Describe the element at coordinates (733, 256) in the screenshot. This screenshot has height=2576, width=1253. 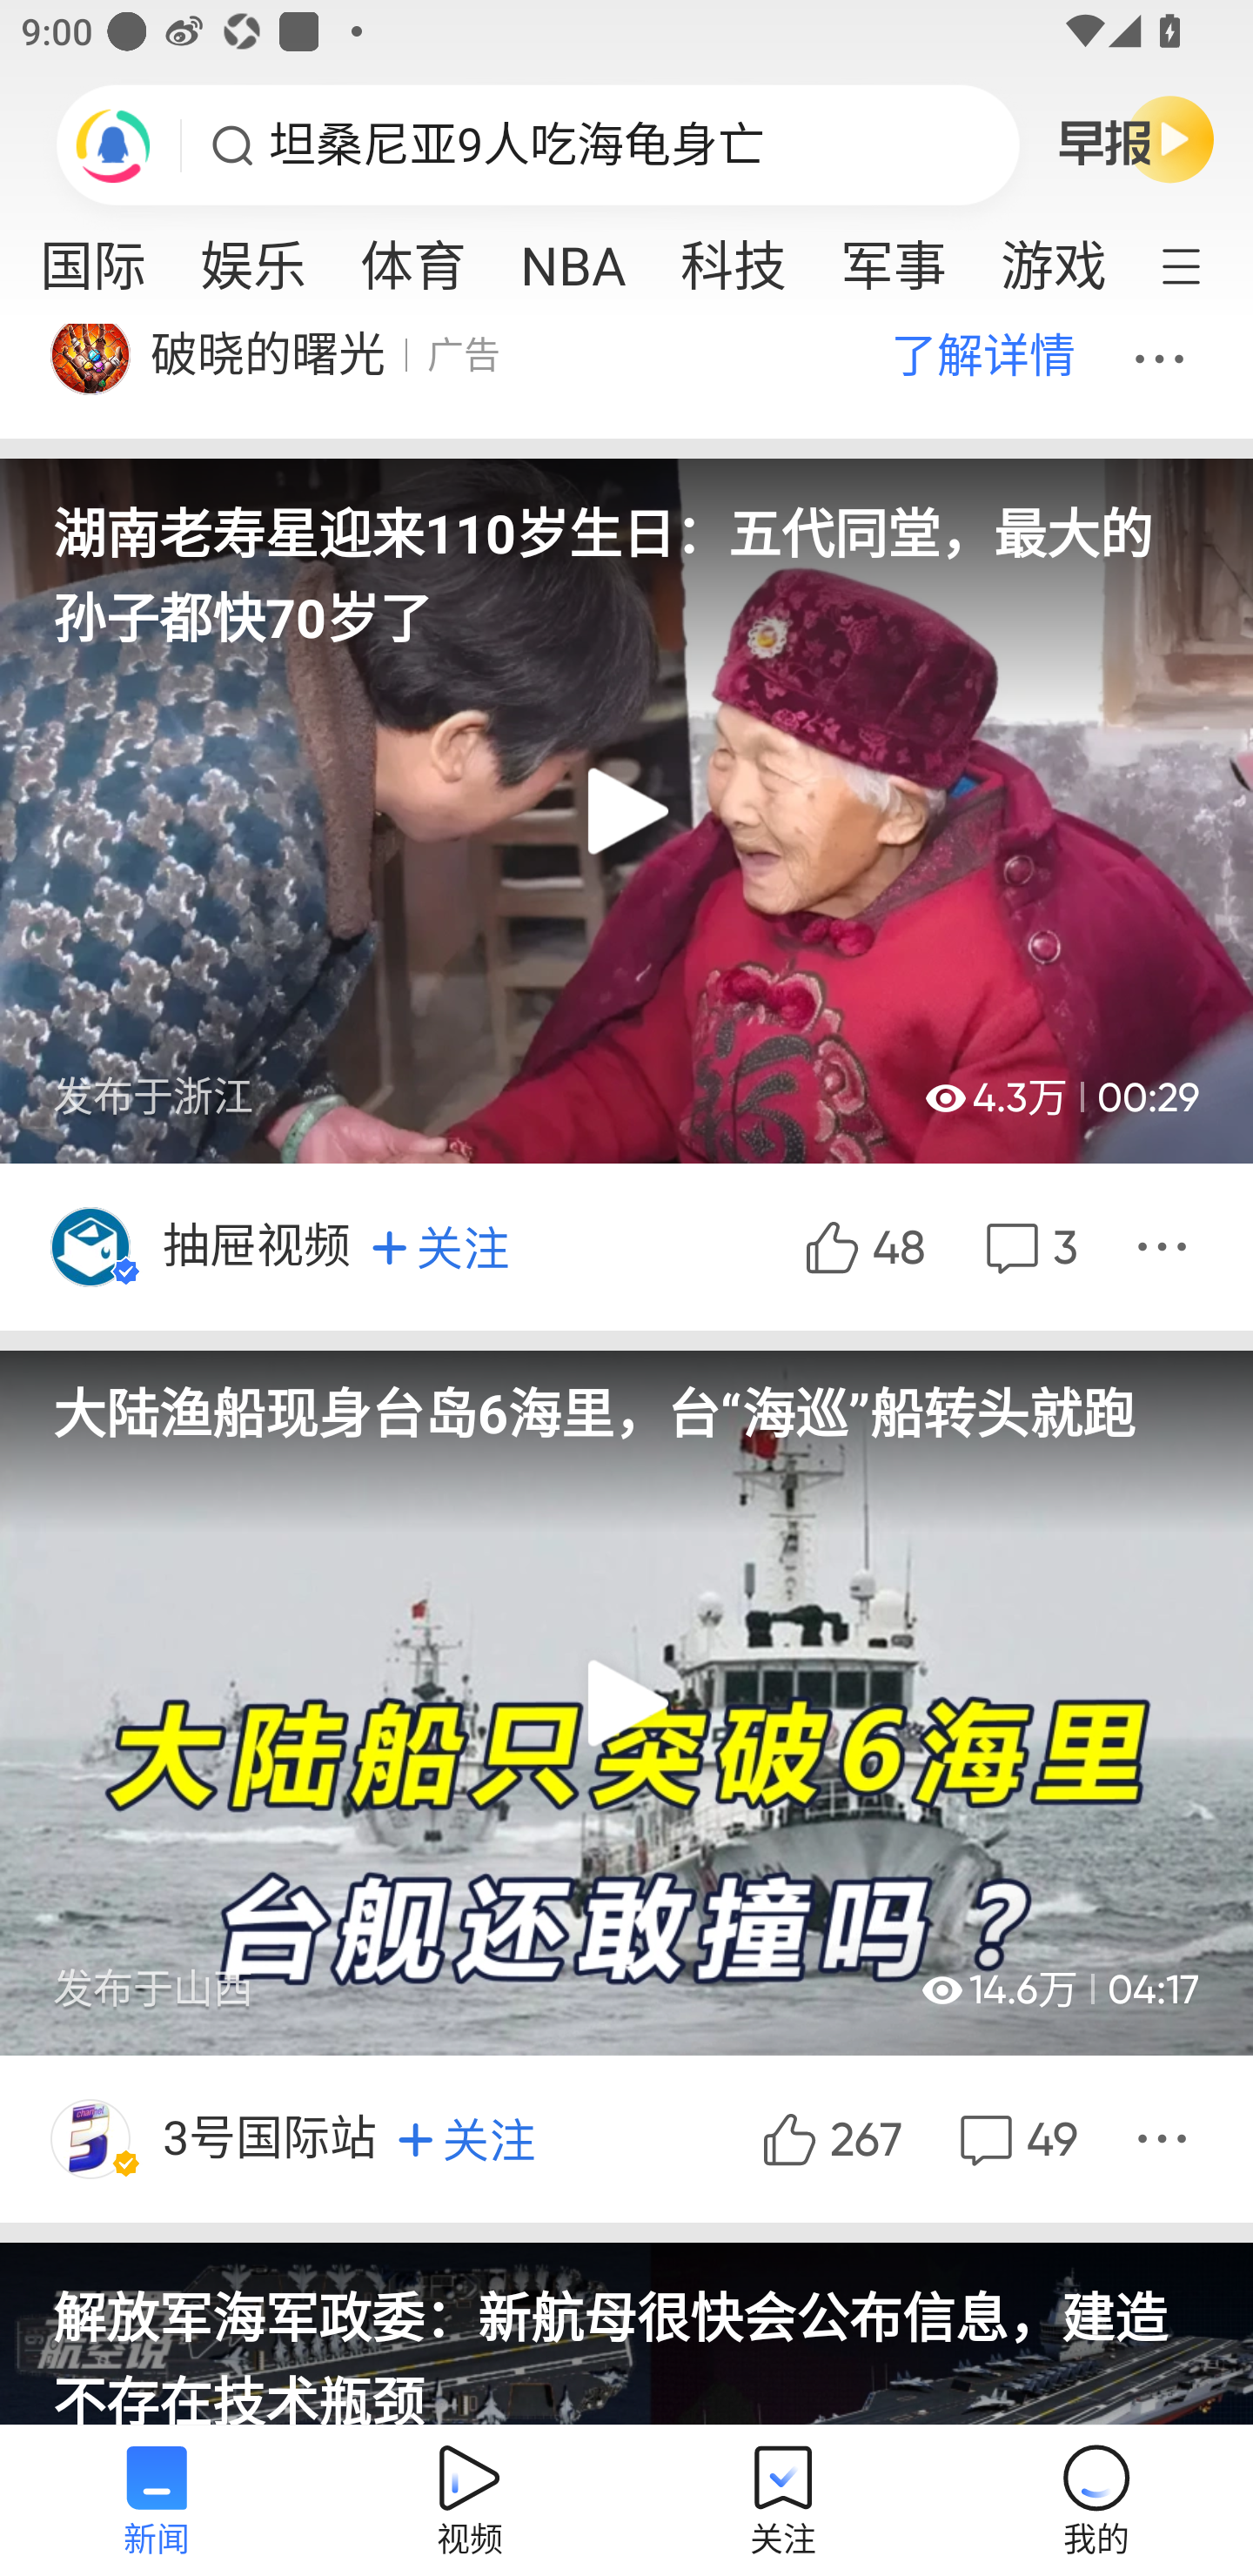
I see `科技` at that location.